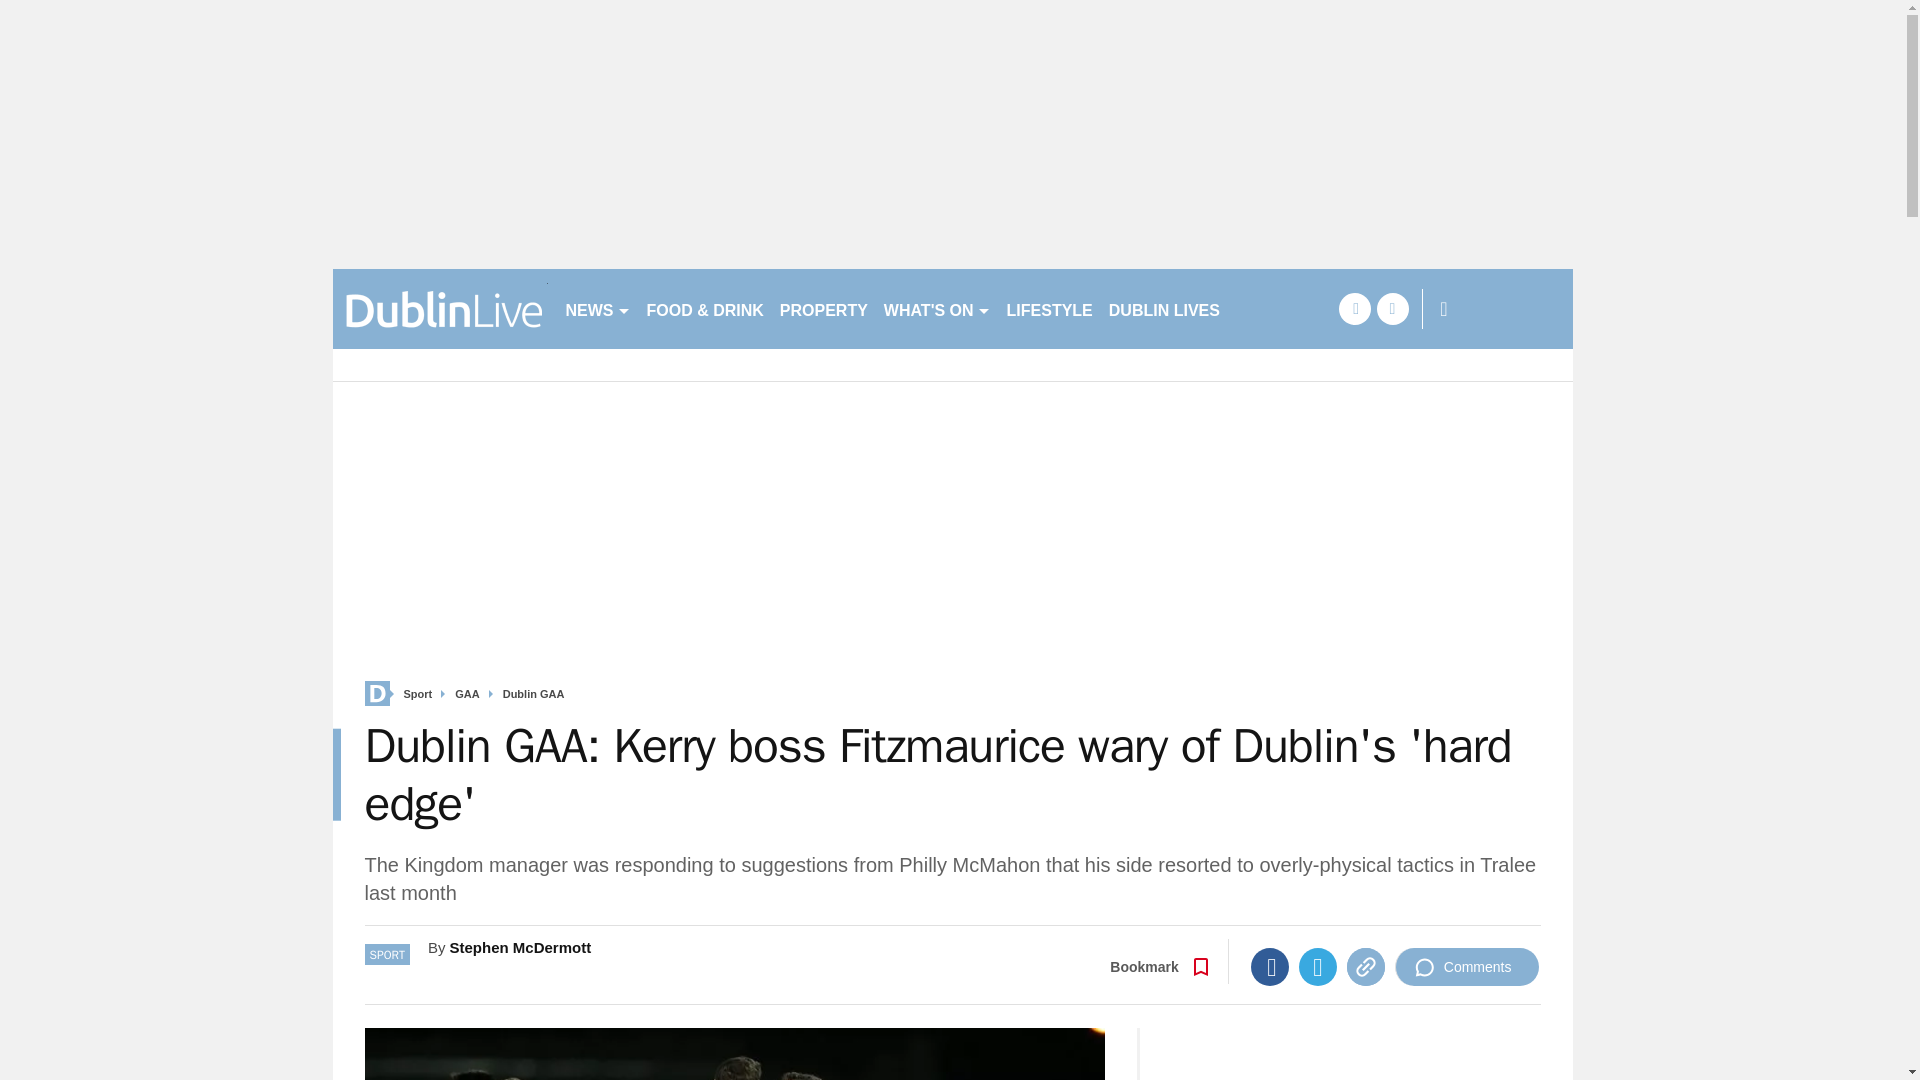 The width and height of the screenshot is (1920, 1080). Describe the element at coordinates (936, 308) in the screenshot. I see `WHAT'S ON` at that location.